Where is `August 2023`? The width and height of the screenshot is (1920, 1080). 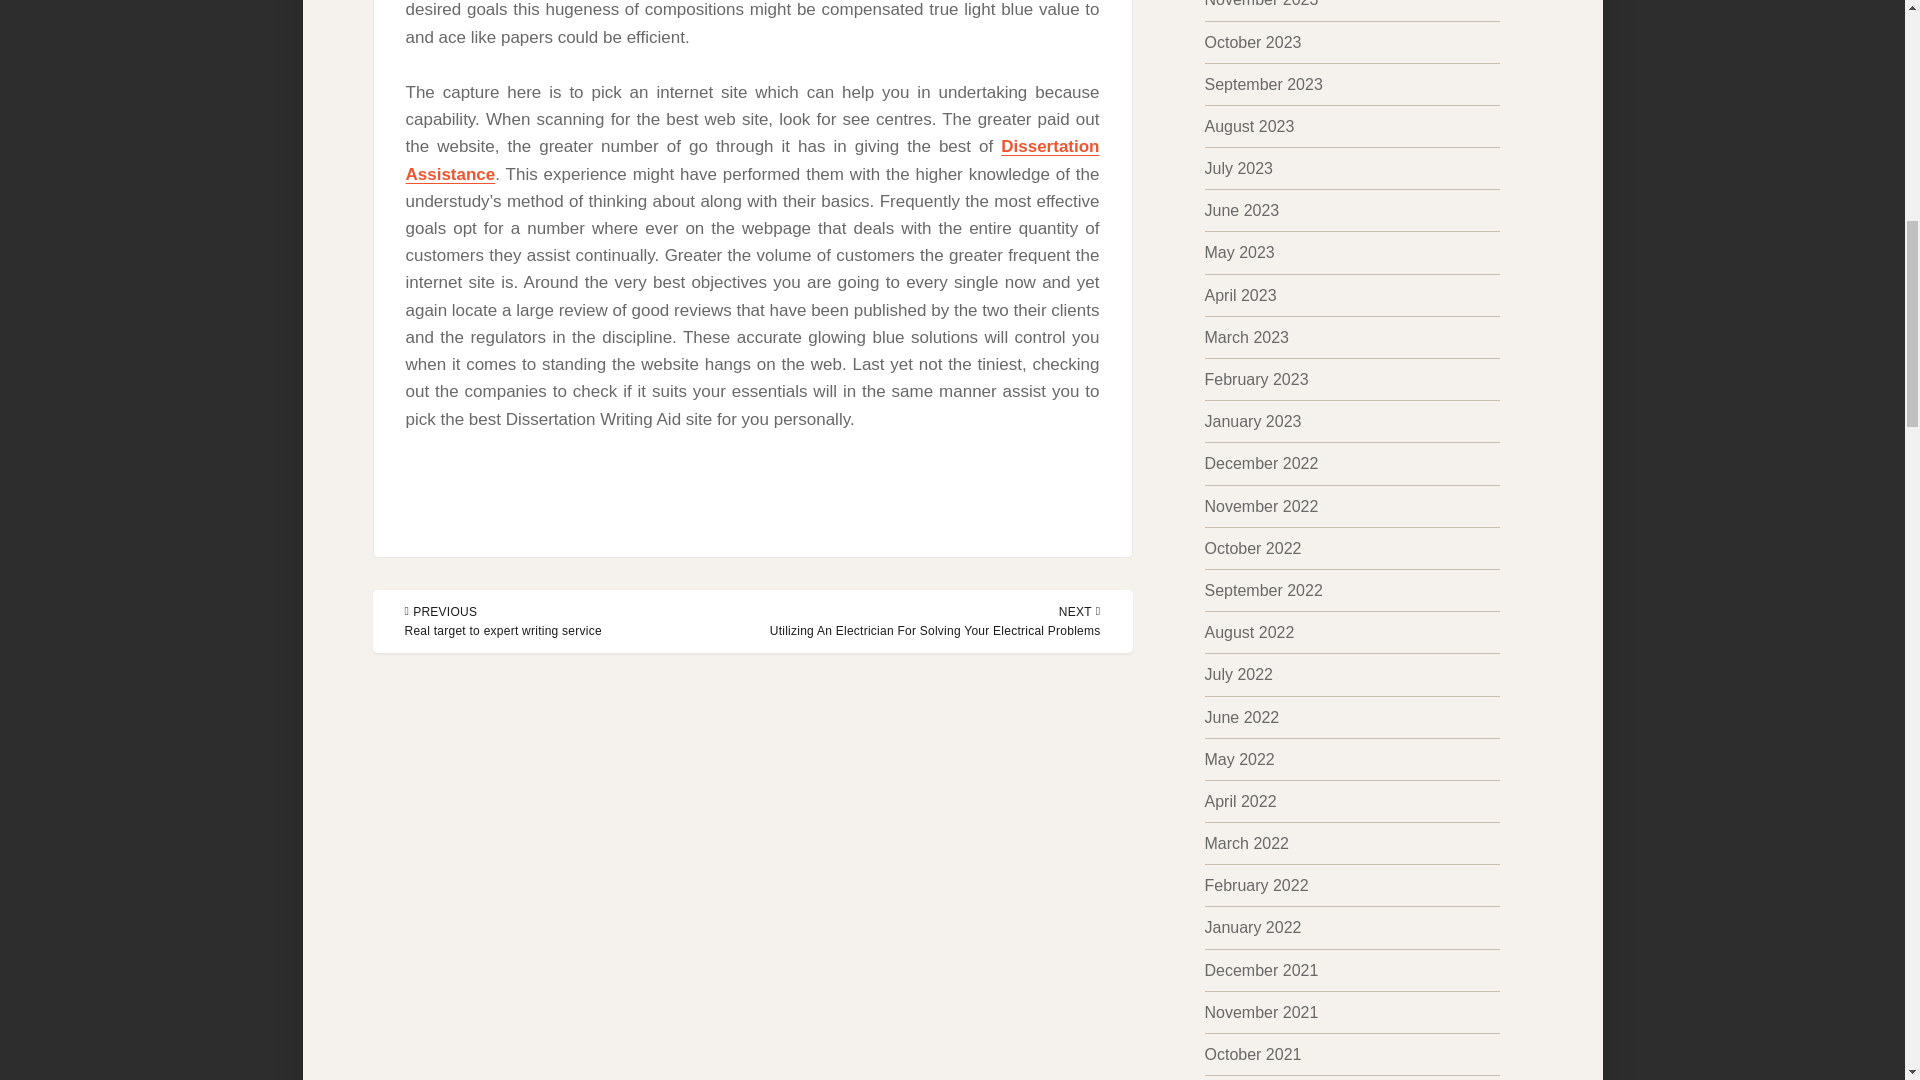
August 2023 is located at coordinates (1248, 126).